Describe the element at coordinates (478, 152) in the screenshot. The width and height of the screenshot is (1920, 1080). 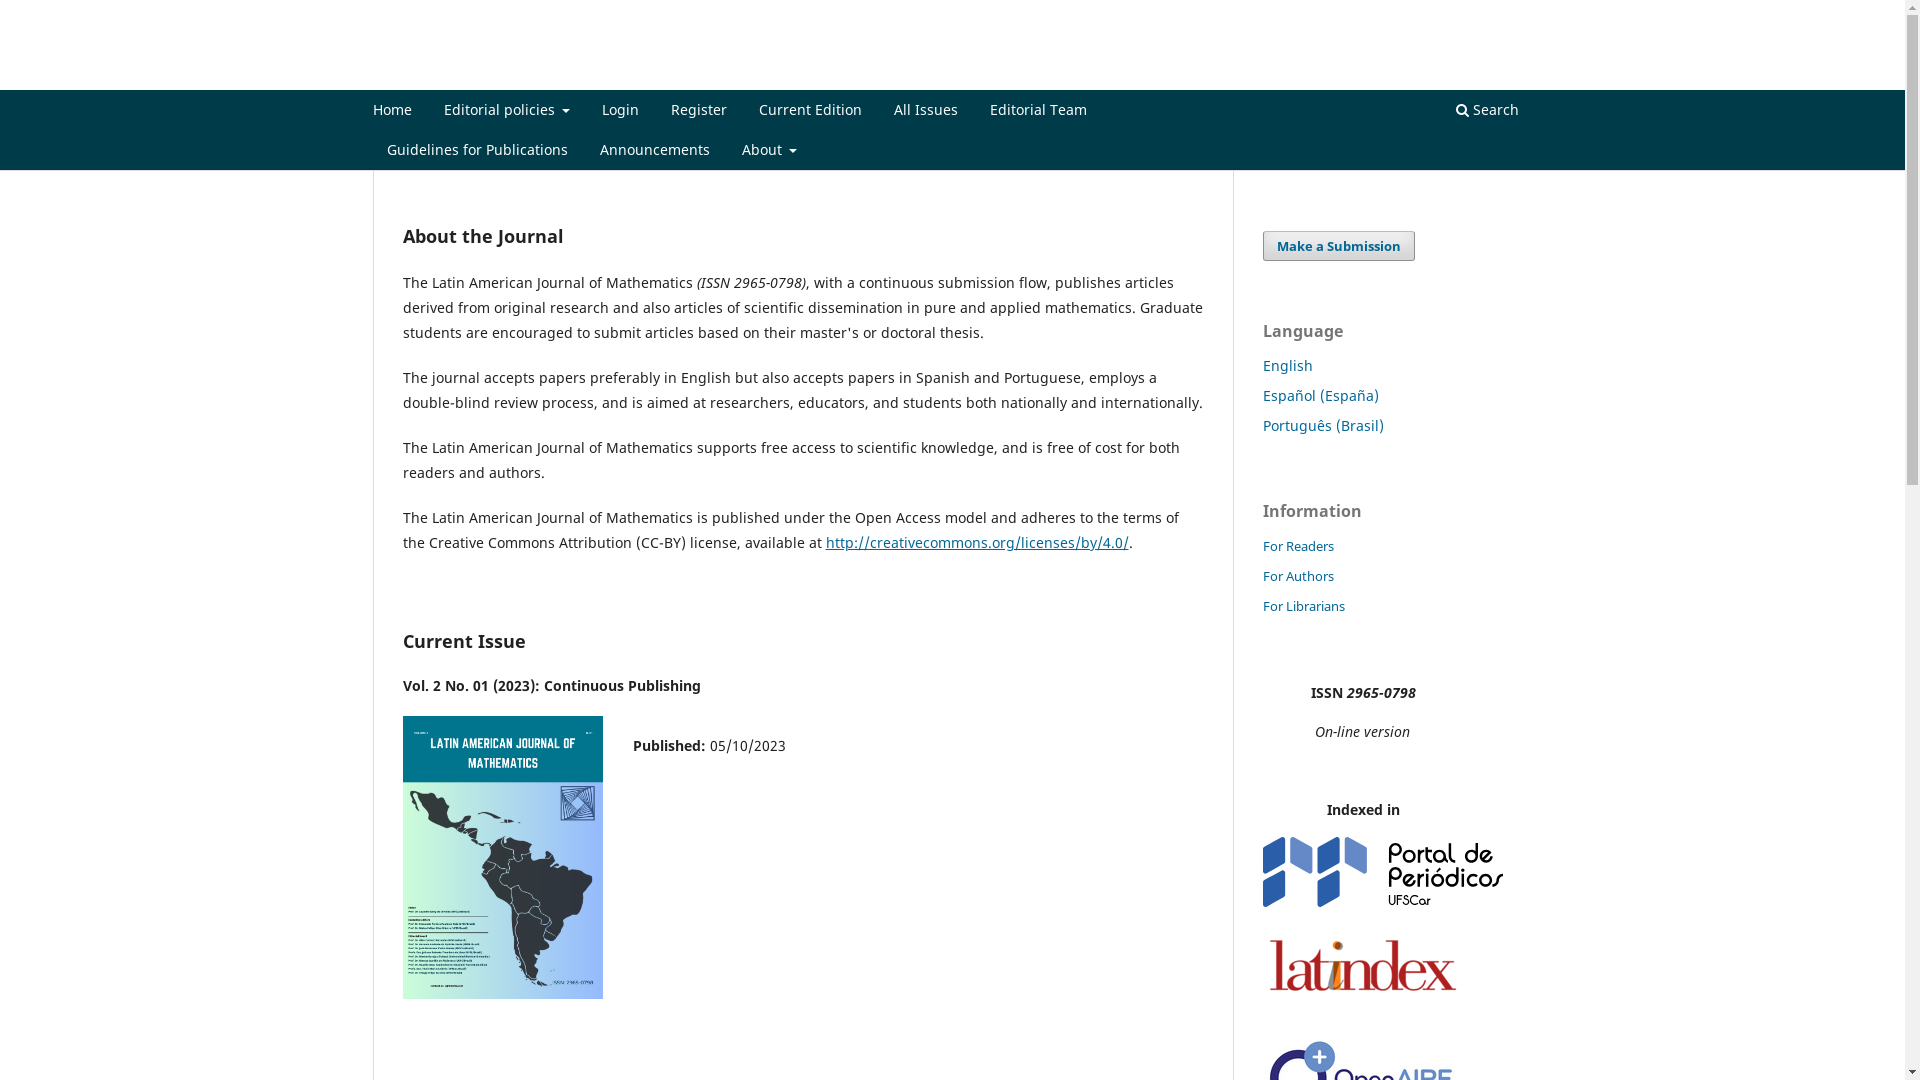
I see `Guidelines for Publications` at that location.